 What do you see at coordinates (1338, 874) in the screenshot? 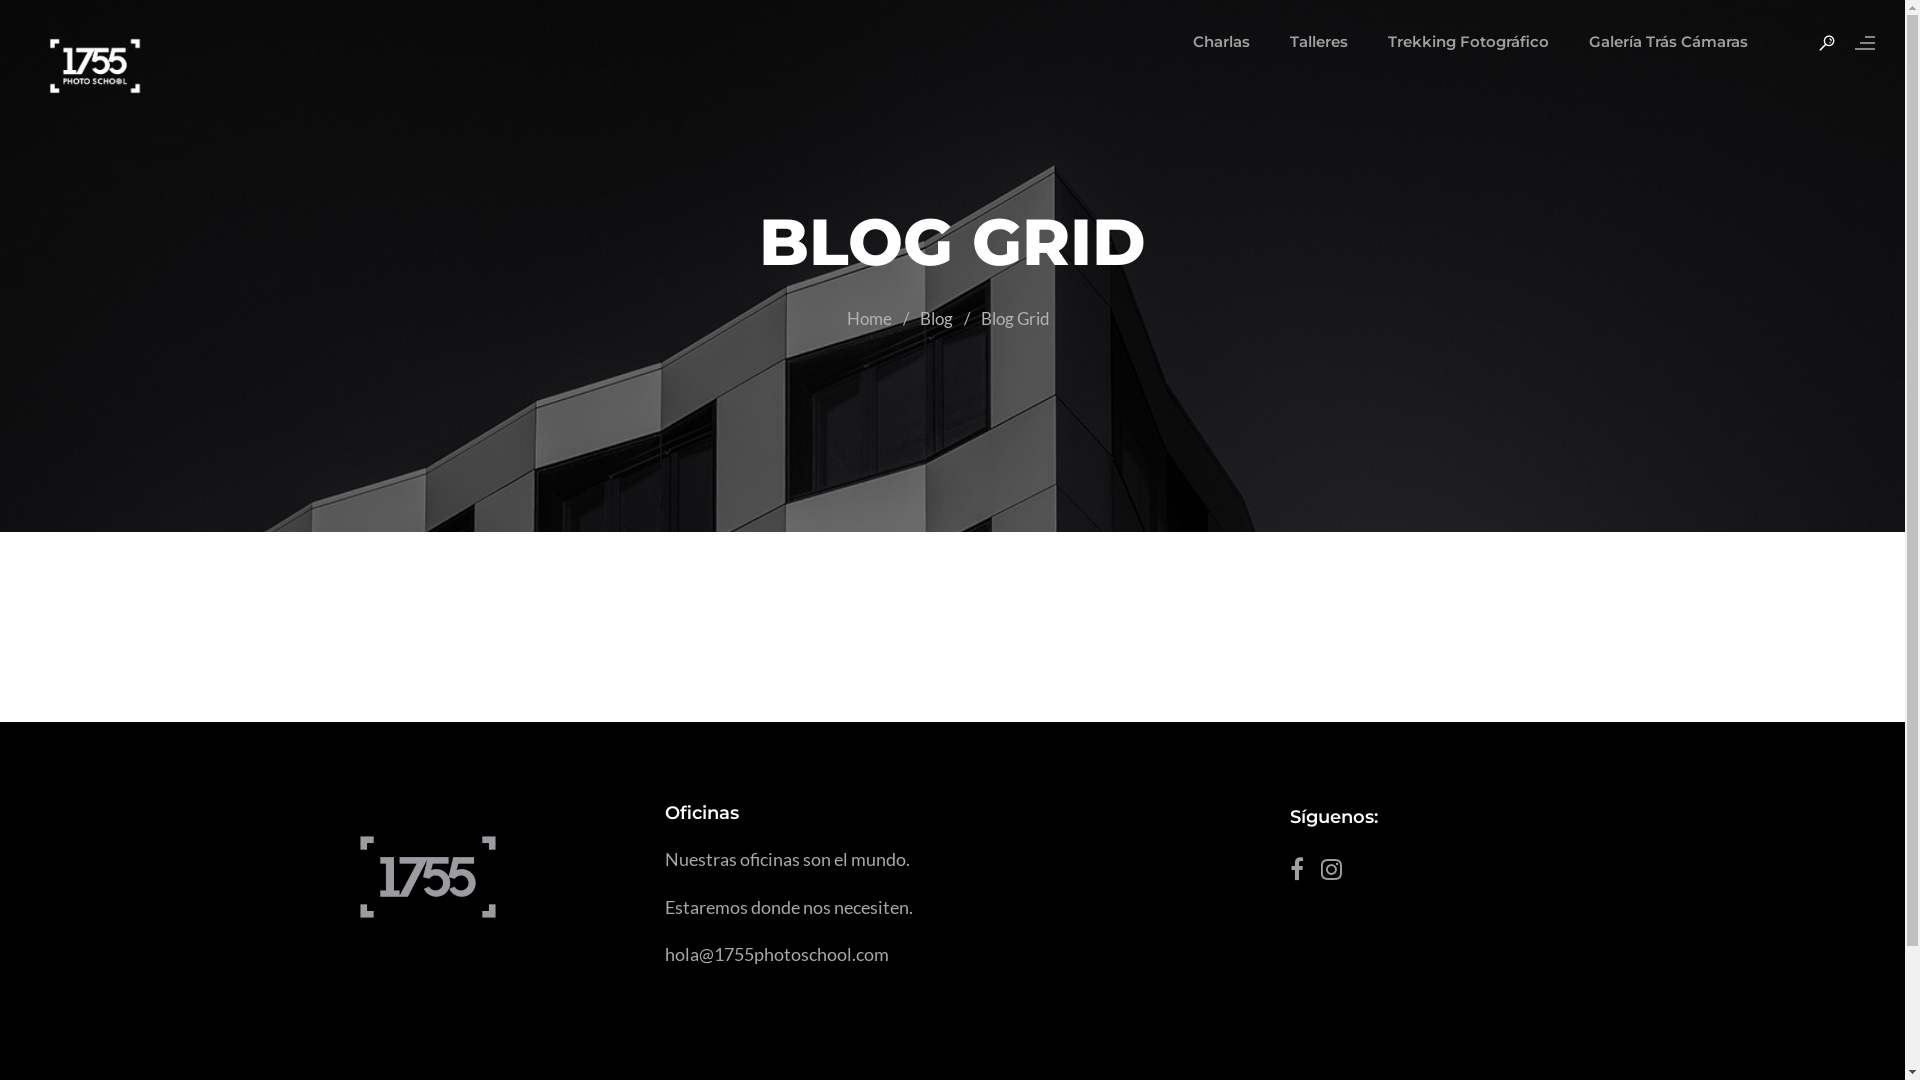
I see `Instagram` at bounding box center [1338, 874].